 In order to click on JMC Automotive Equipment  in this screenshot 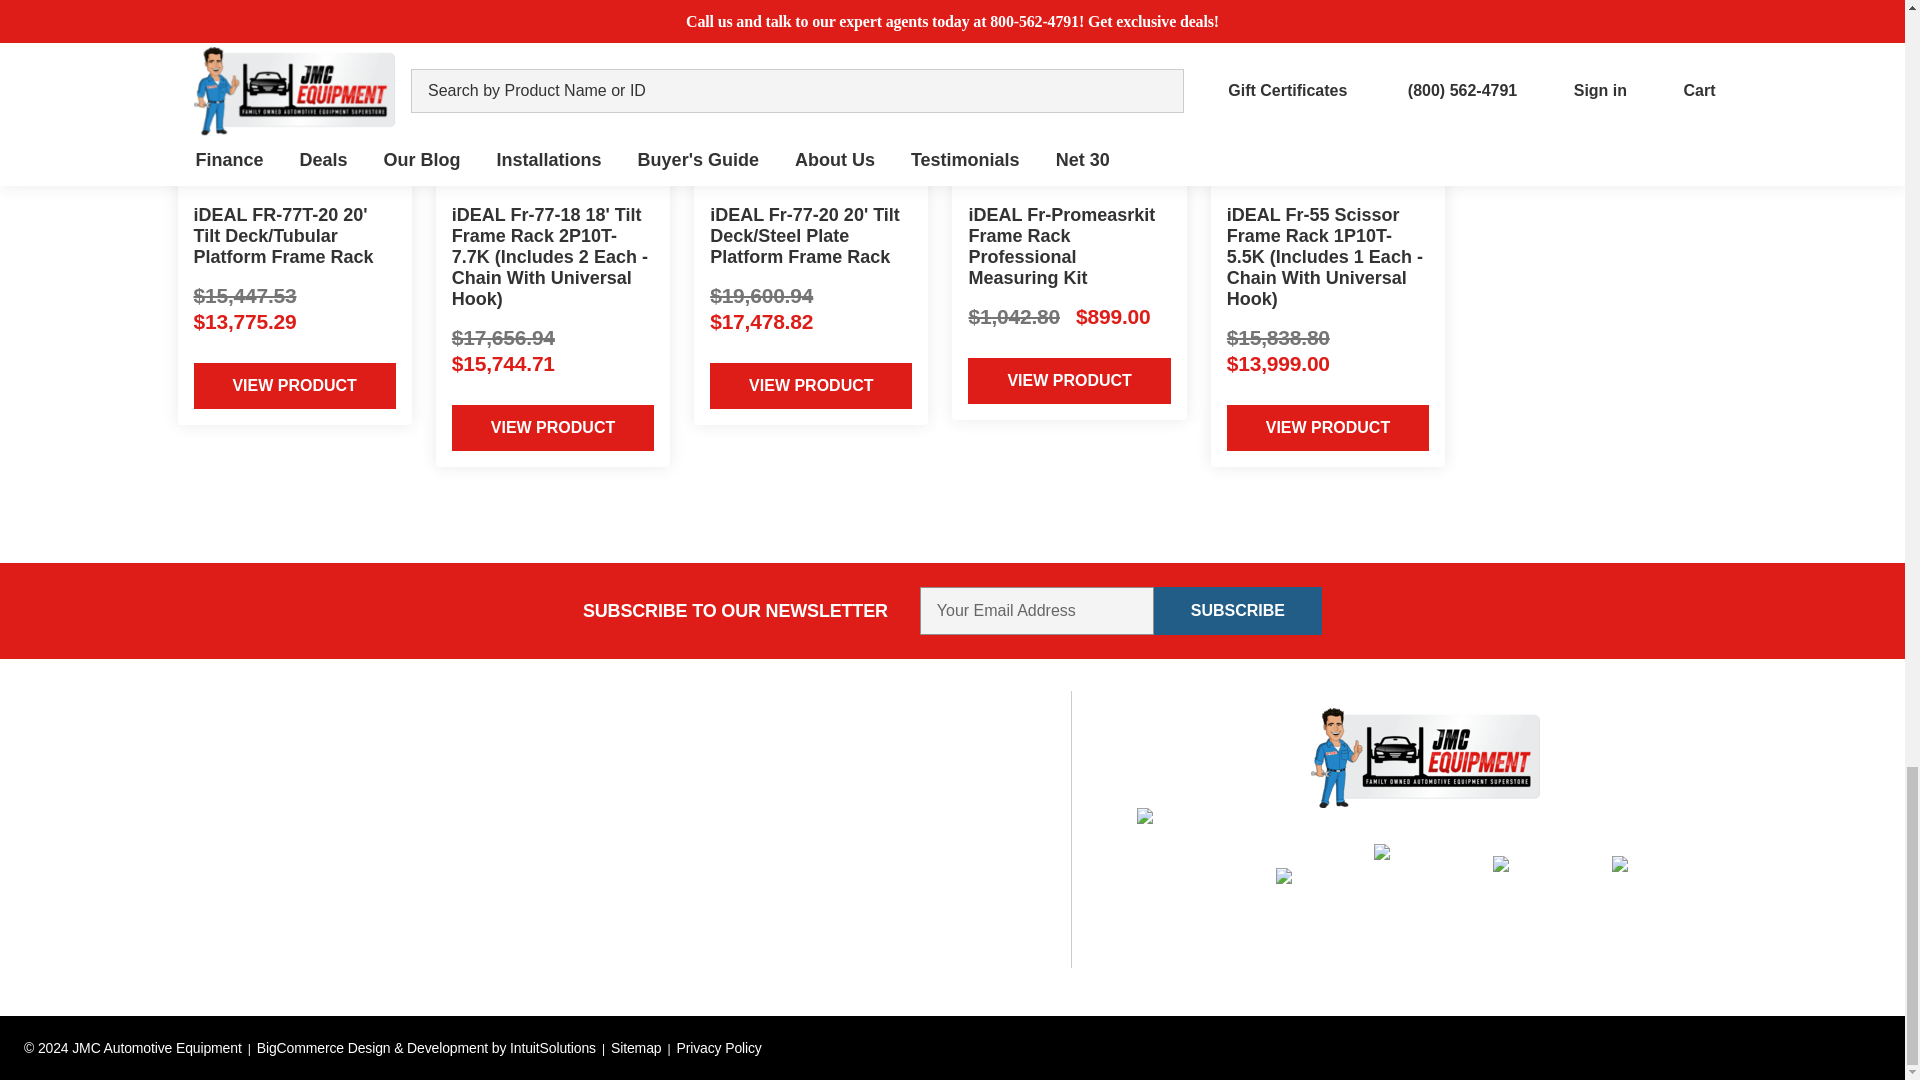, I will do `click(1425, 758)`.